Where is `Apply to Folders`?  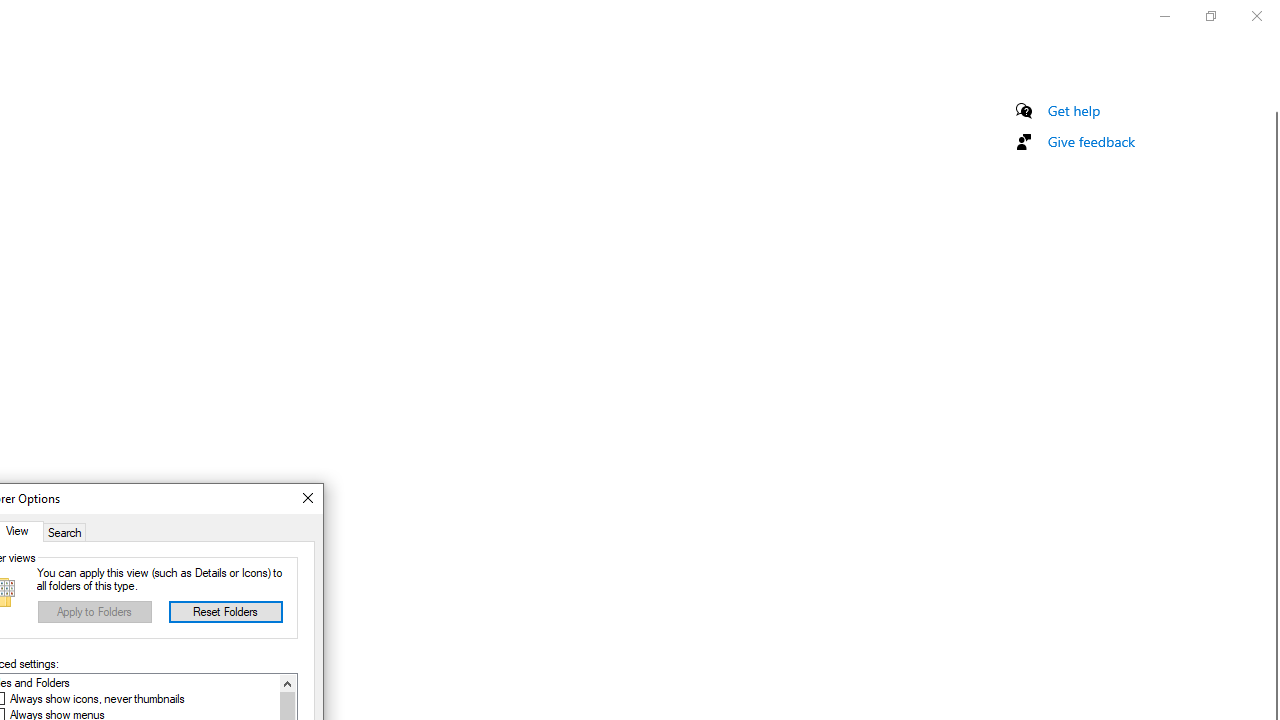 Apply to Folders is located at coordinates (95, 612).